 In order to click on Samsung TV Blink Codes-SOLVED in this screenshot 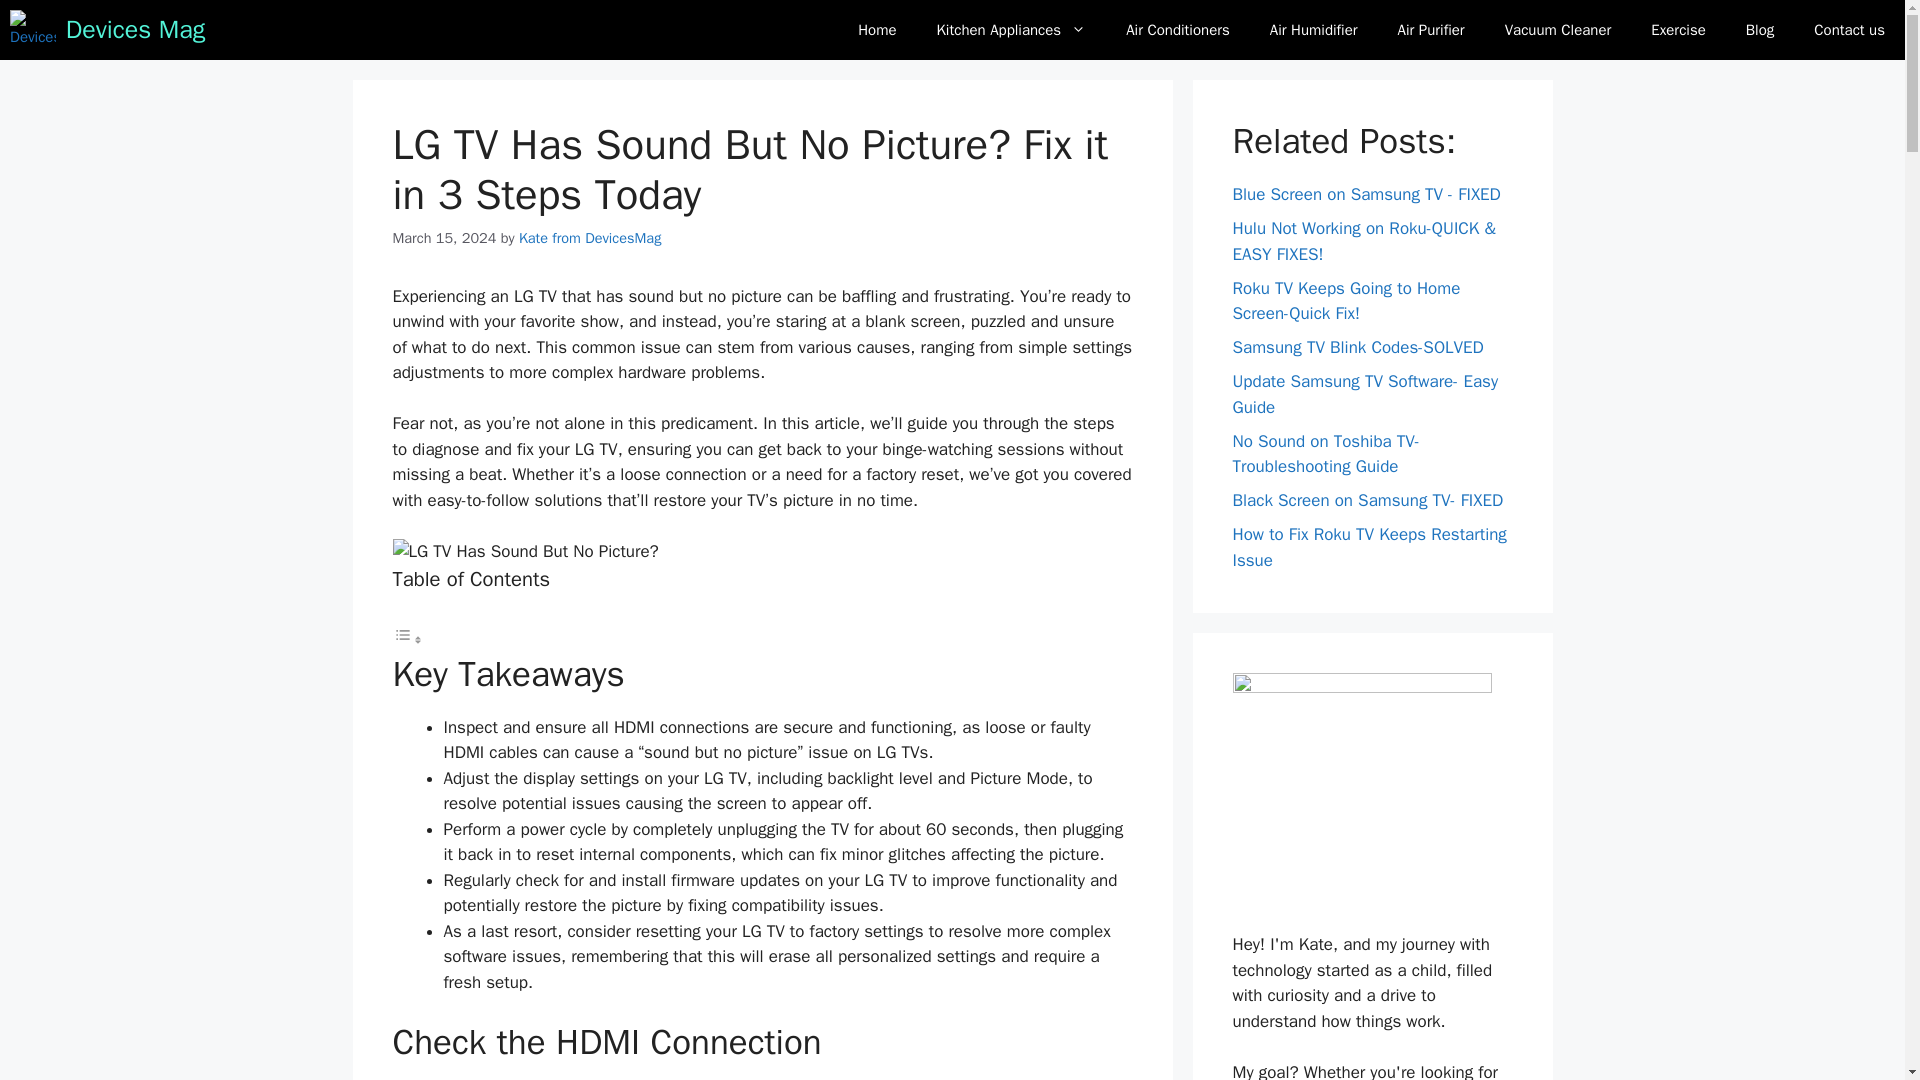, I will do `click(1357, 346)`.